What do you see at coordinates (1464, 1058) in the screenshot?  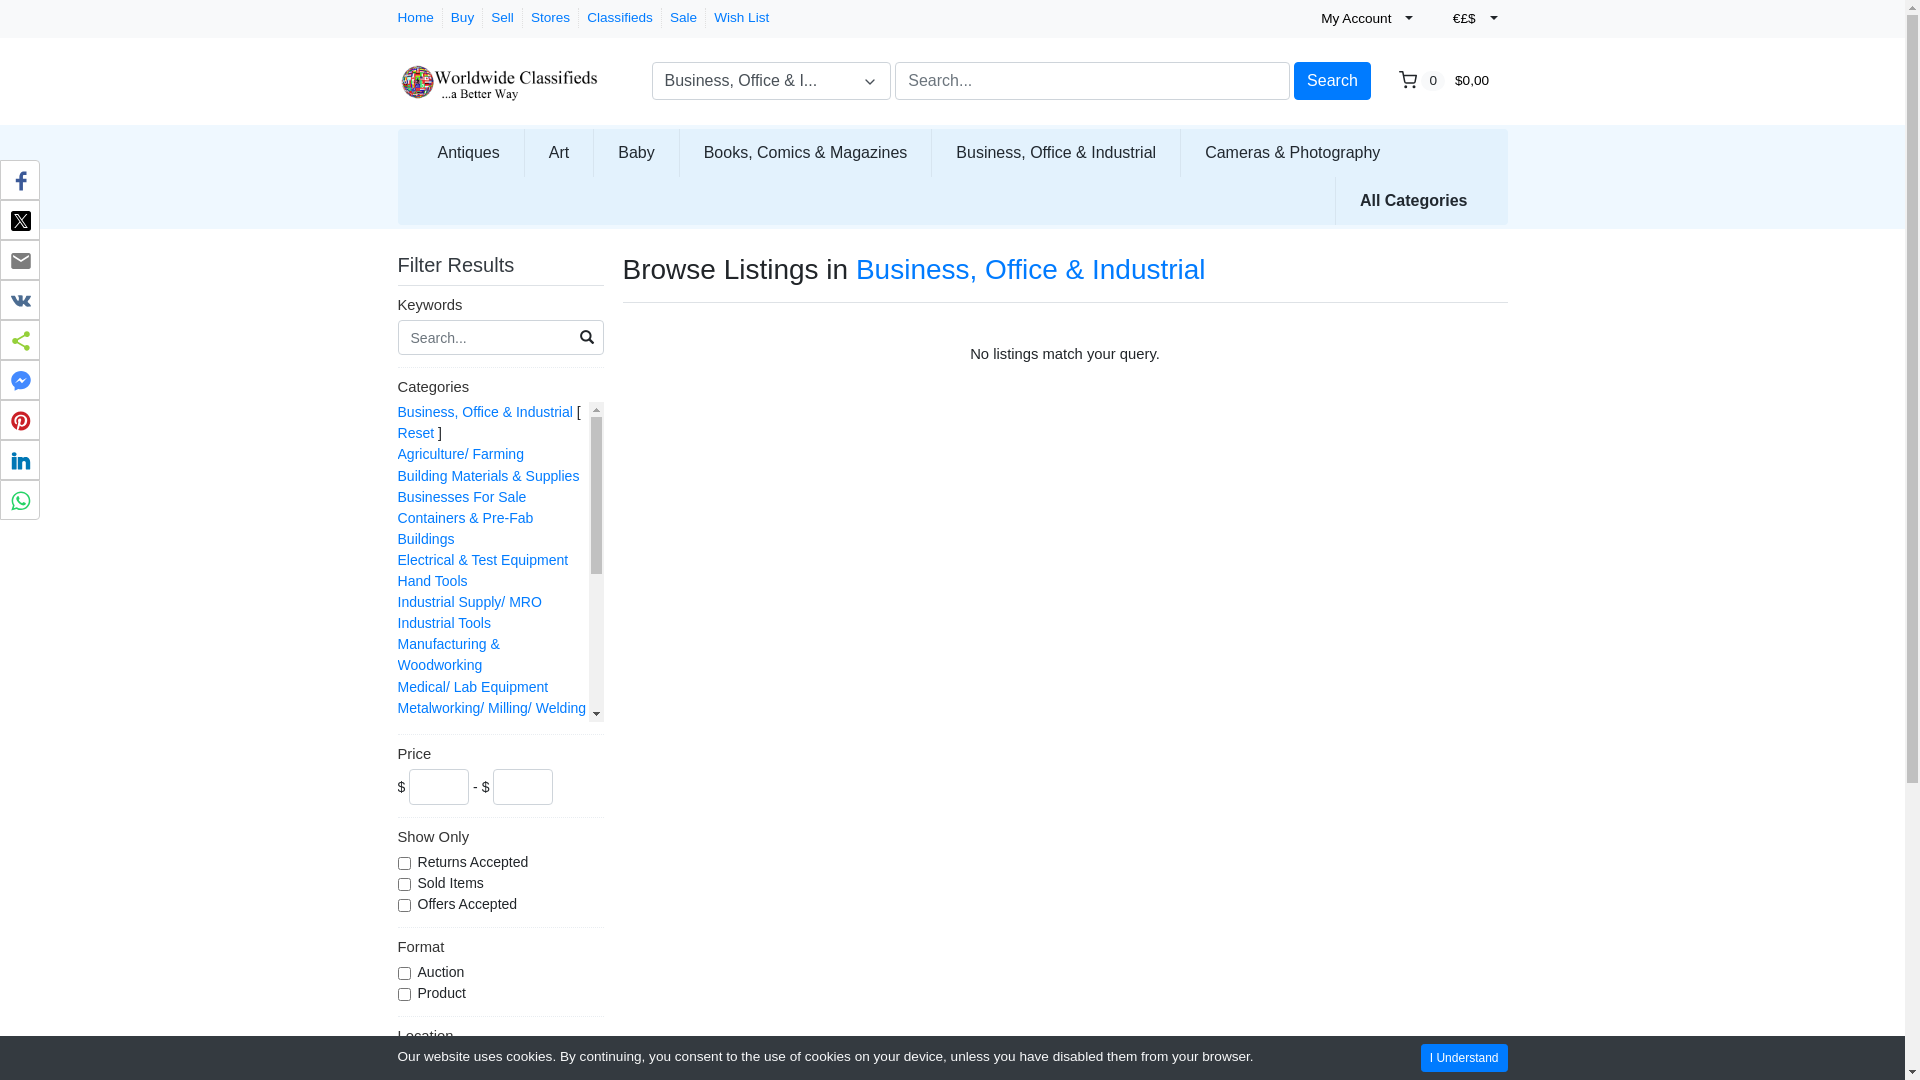 I see `I Understand` at bounding box center [1464, 1058].